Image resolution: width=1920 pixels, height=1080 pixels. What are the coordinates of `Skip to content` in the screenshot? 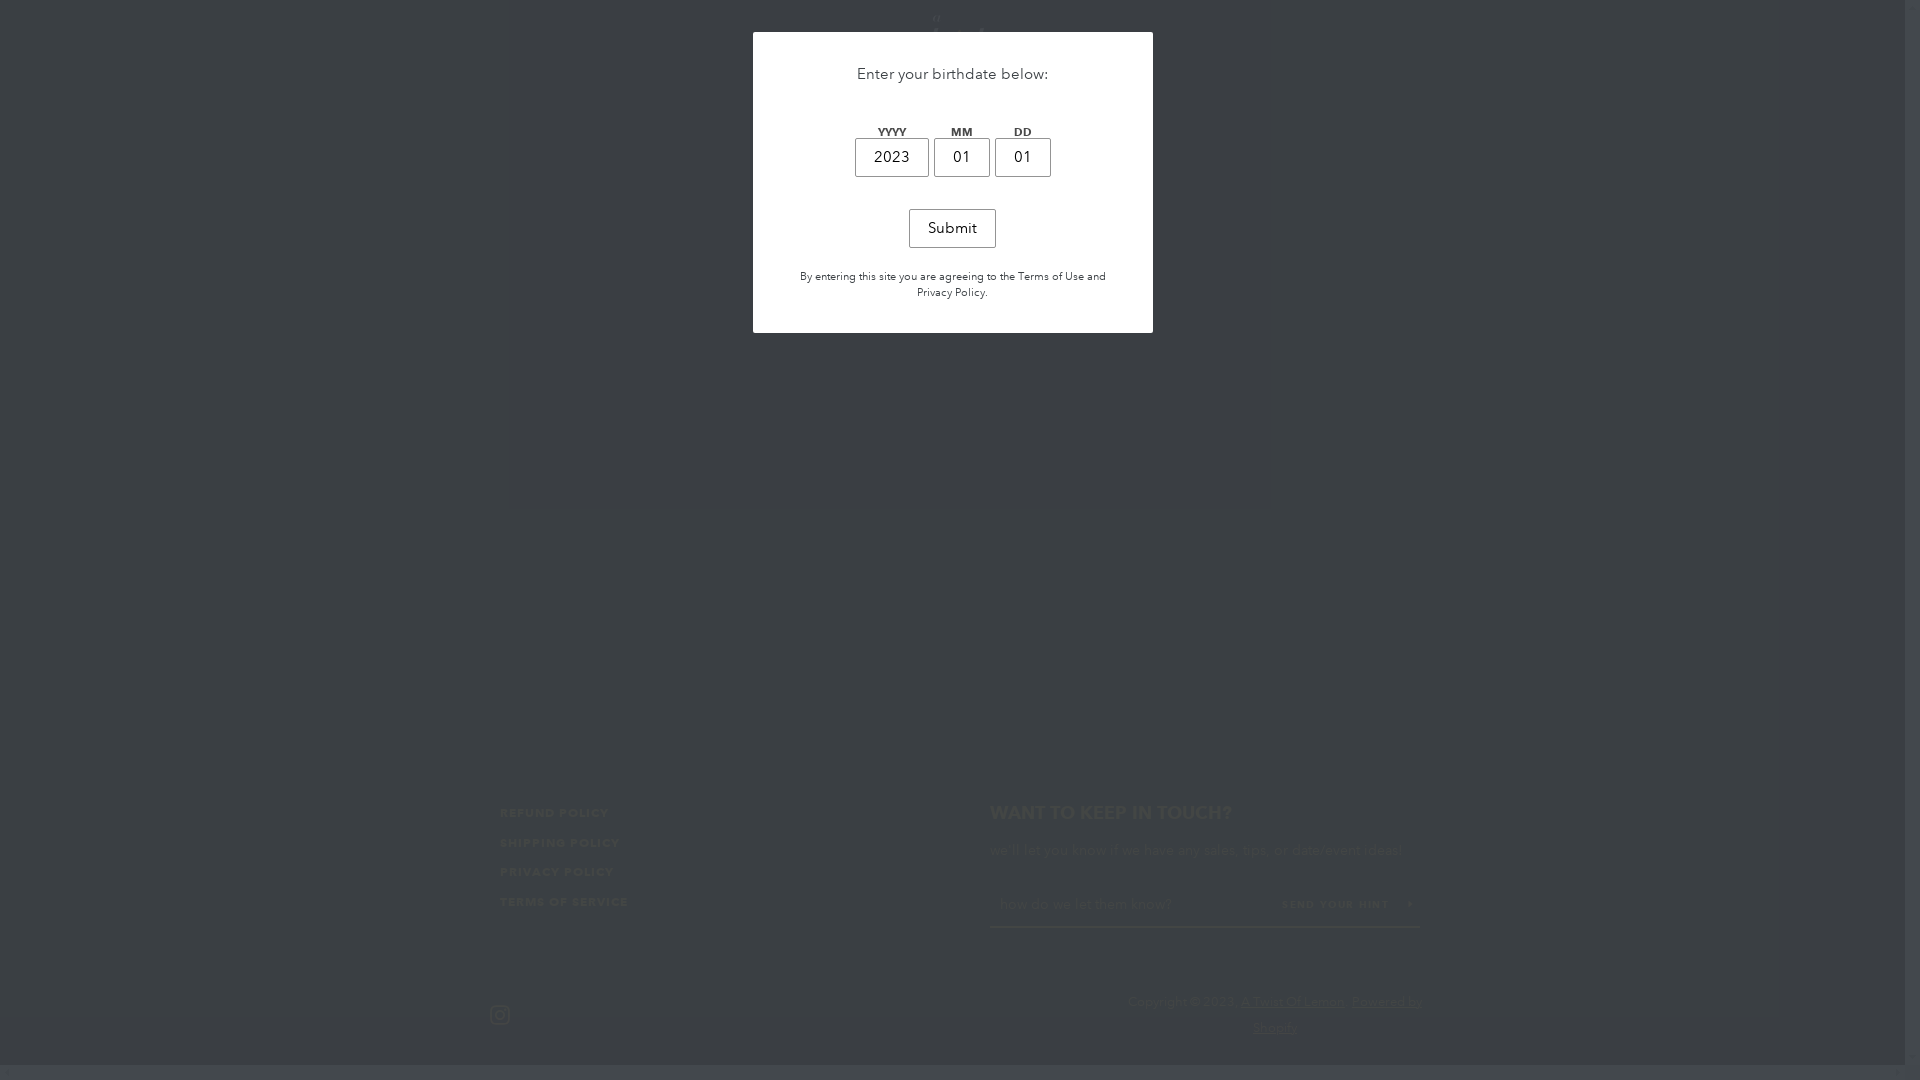 It's located at (0, 0).